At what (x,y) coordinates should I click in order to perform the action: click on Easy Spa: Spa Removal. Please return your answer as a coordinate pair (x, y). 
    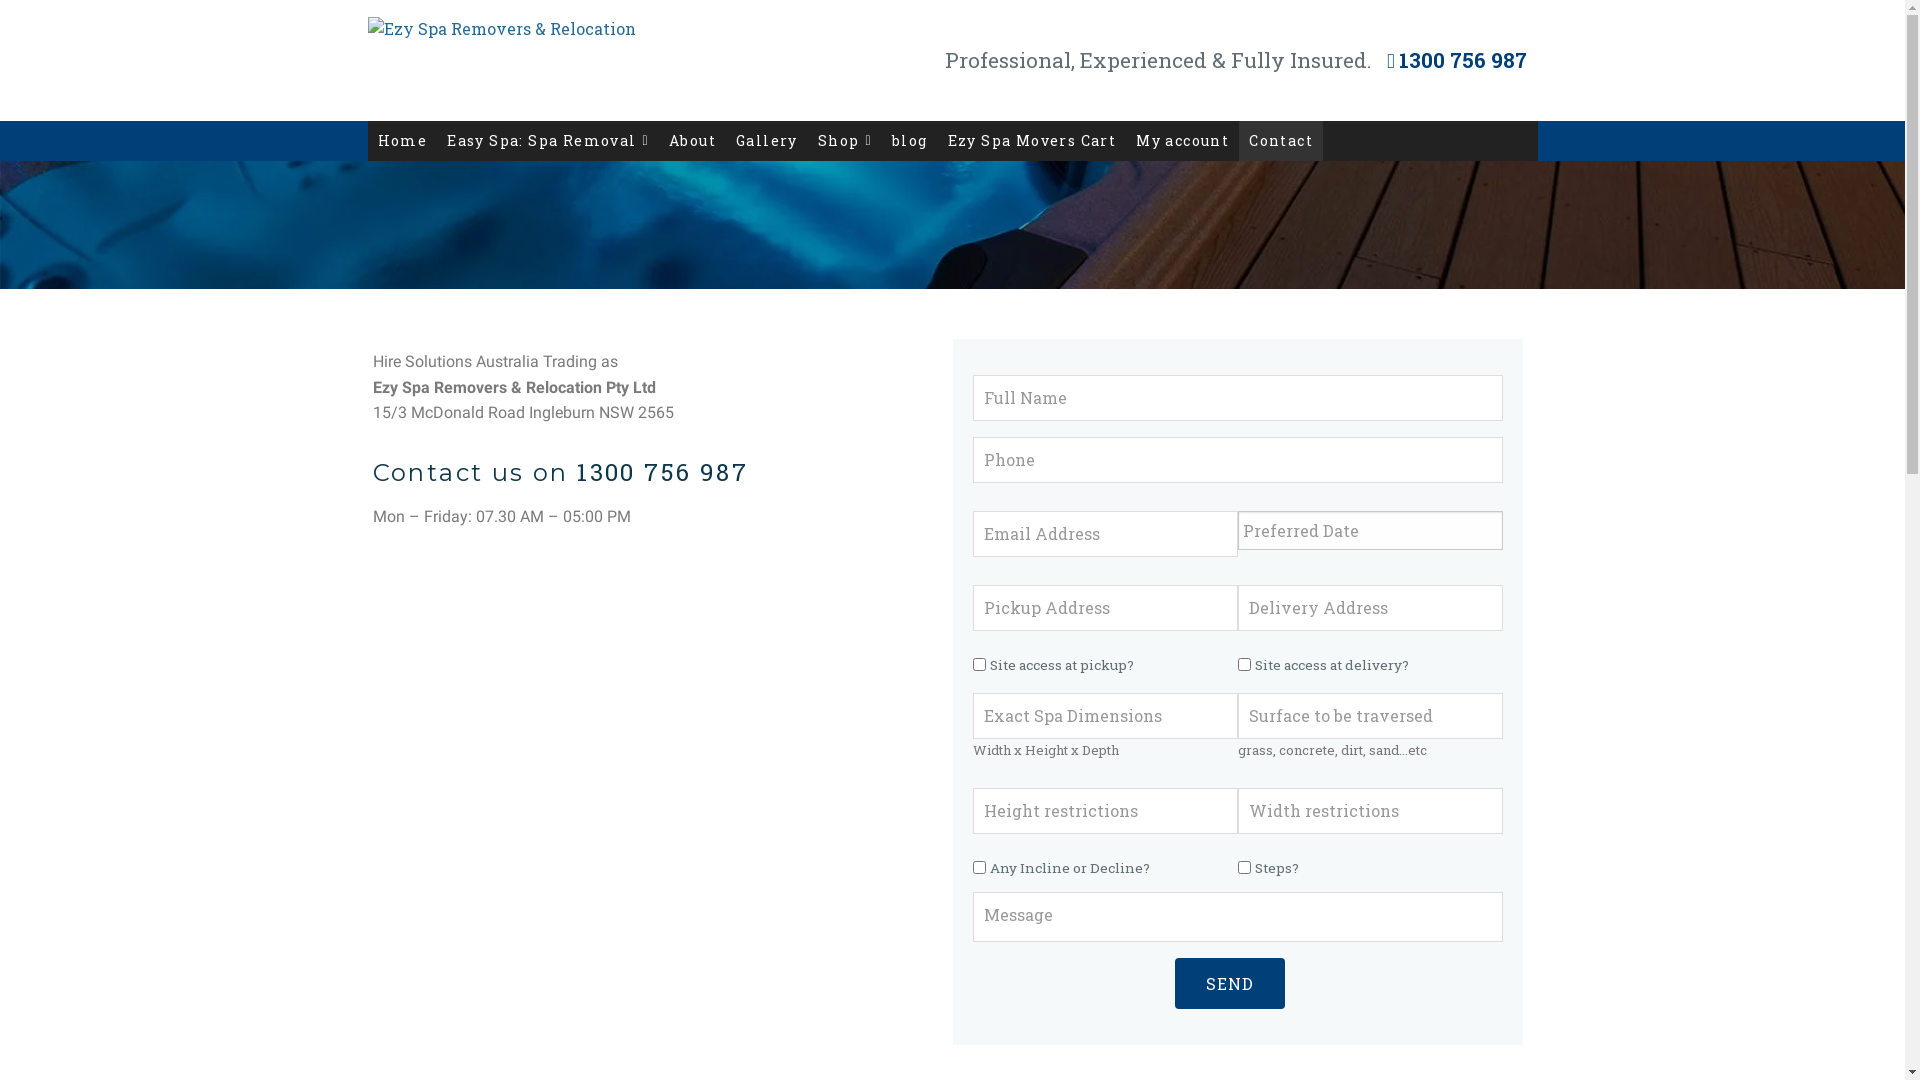
    Looking at the image, I should click on (548, 141).